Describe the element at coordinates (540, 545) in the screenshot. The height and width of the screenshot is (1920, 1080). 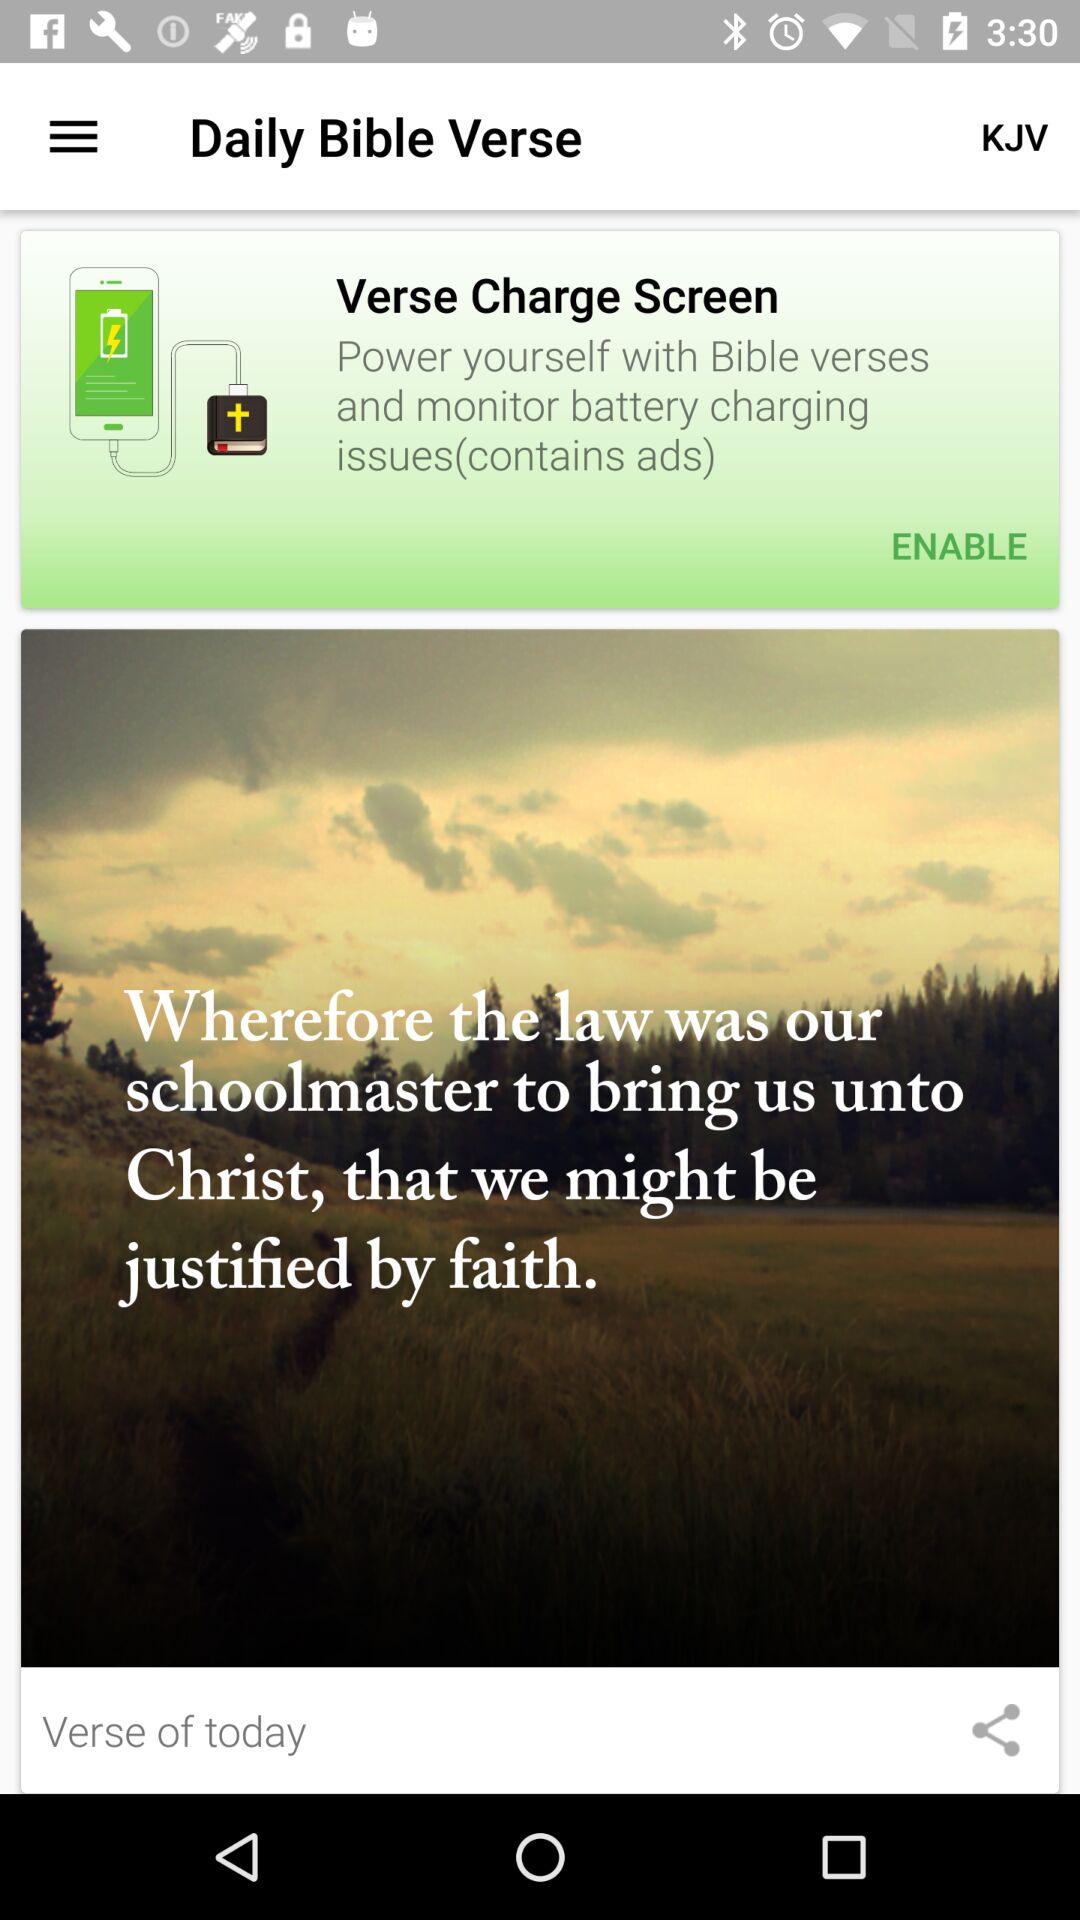
I see `launch the enable icon` at that location.